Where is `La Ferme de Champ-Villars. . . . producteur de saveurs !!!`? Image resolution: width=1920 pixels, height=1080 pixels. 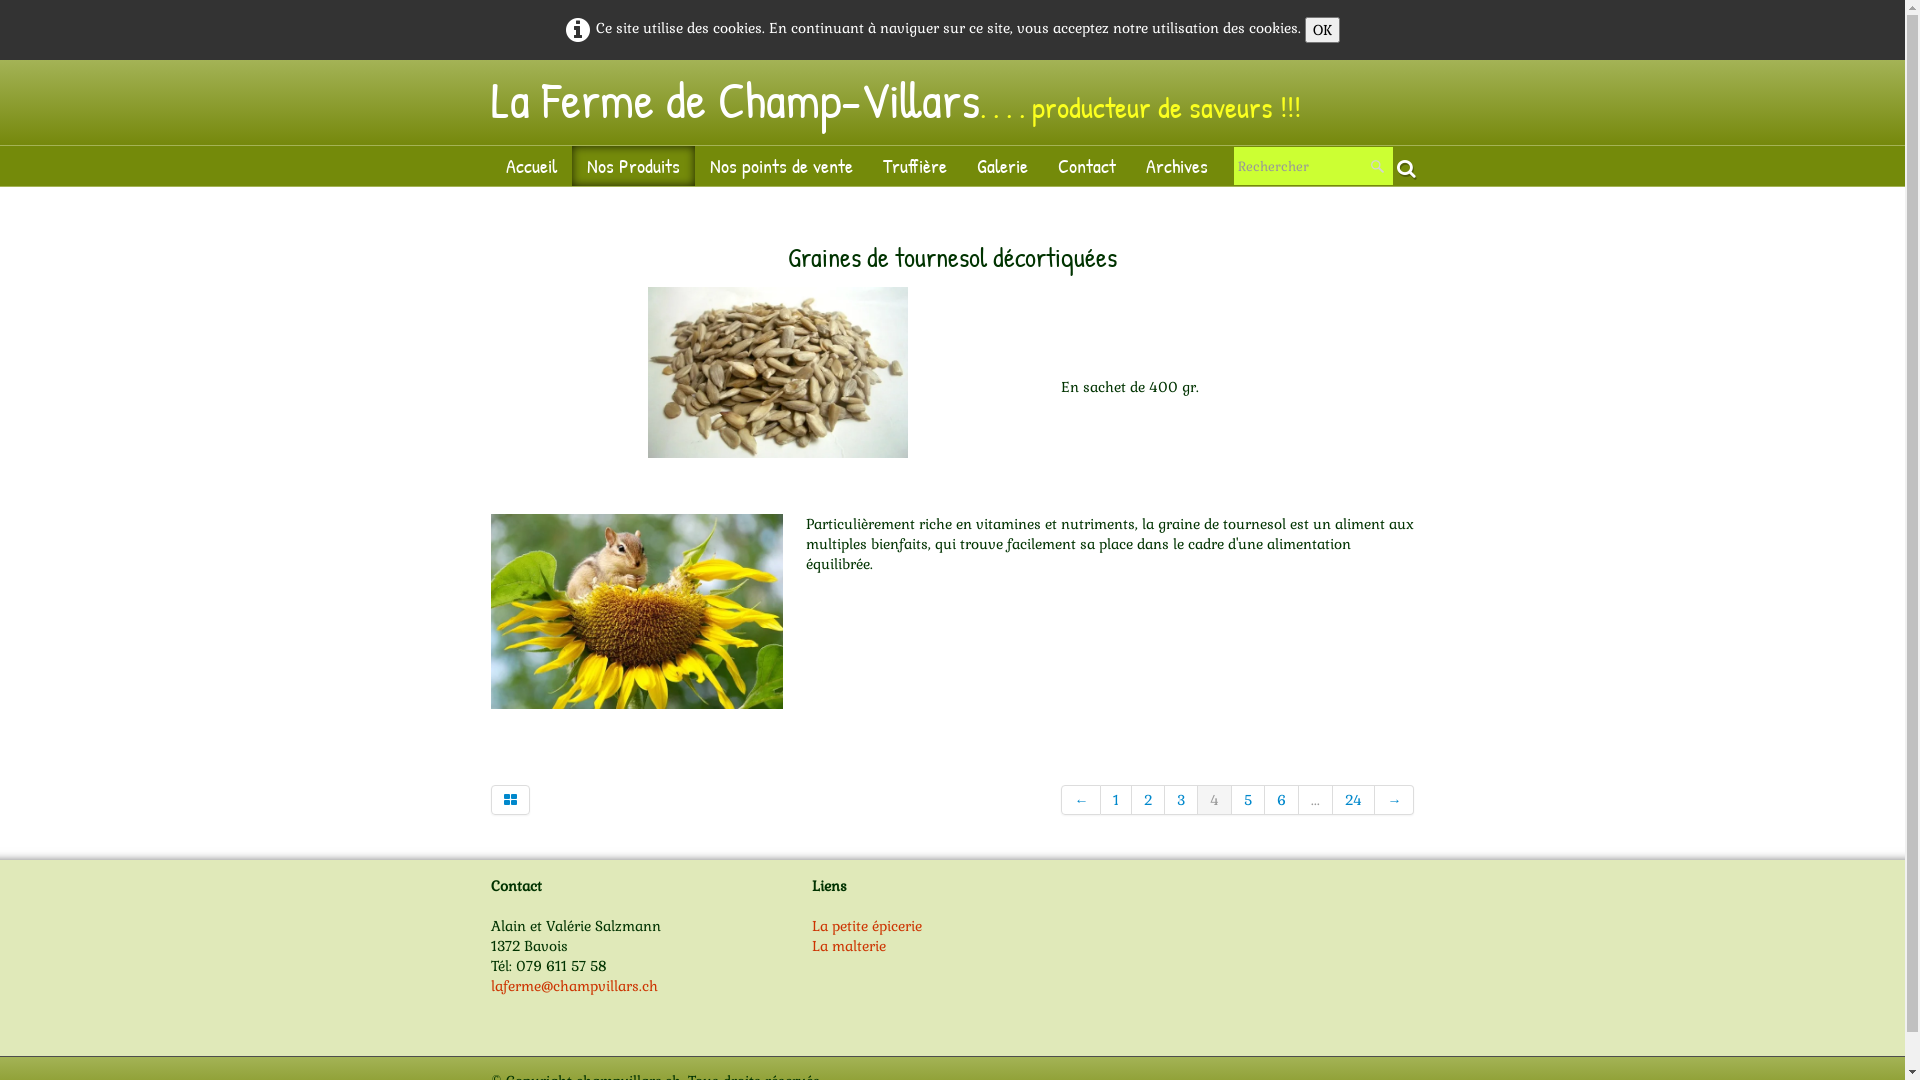
La Ferme de Champ-Villars. . . . producteur de saveurs !!! is located at coordinates (902, 100).